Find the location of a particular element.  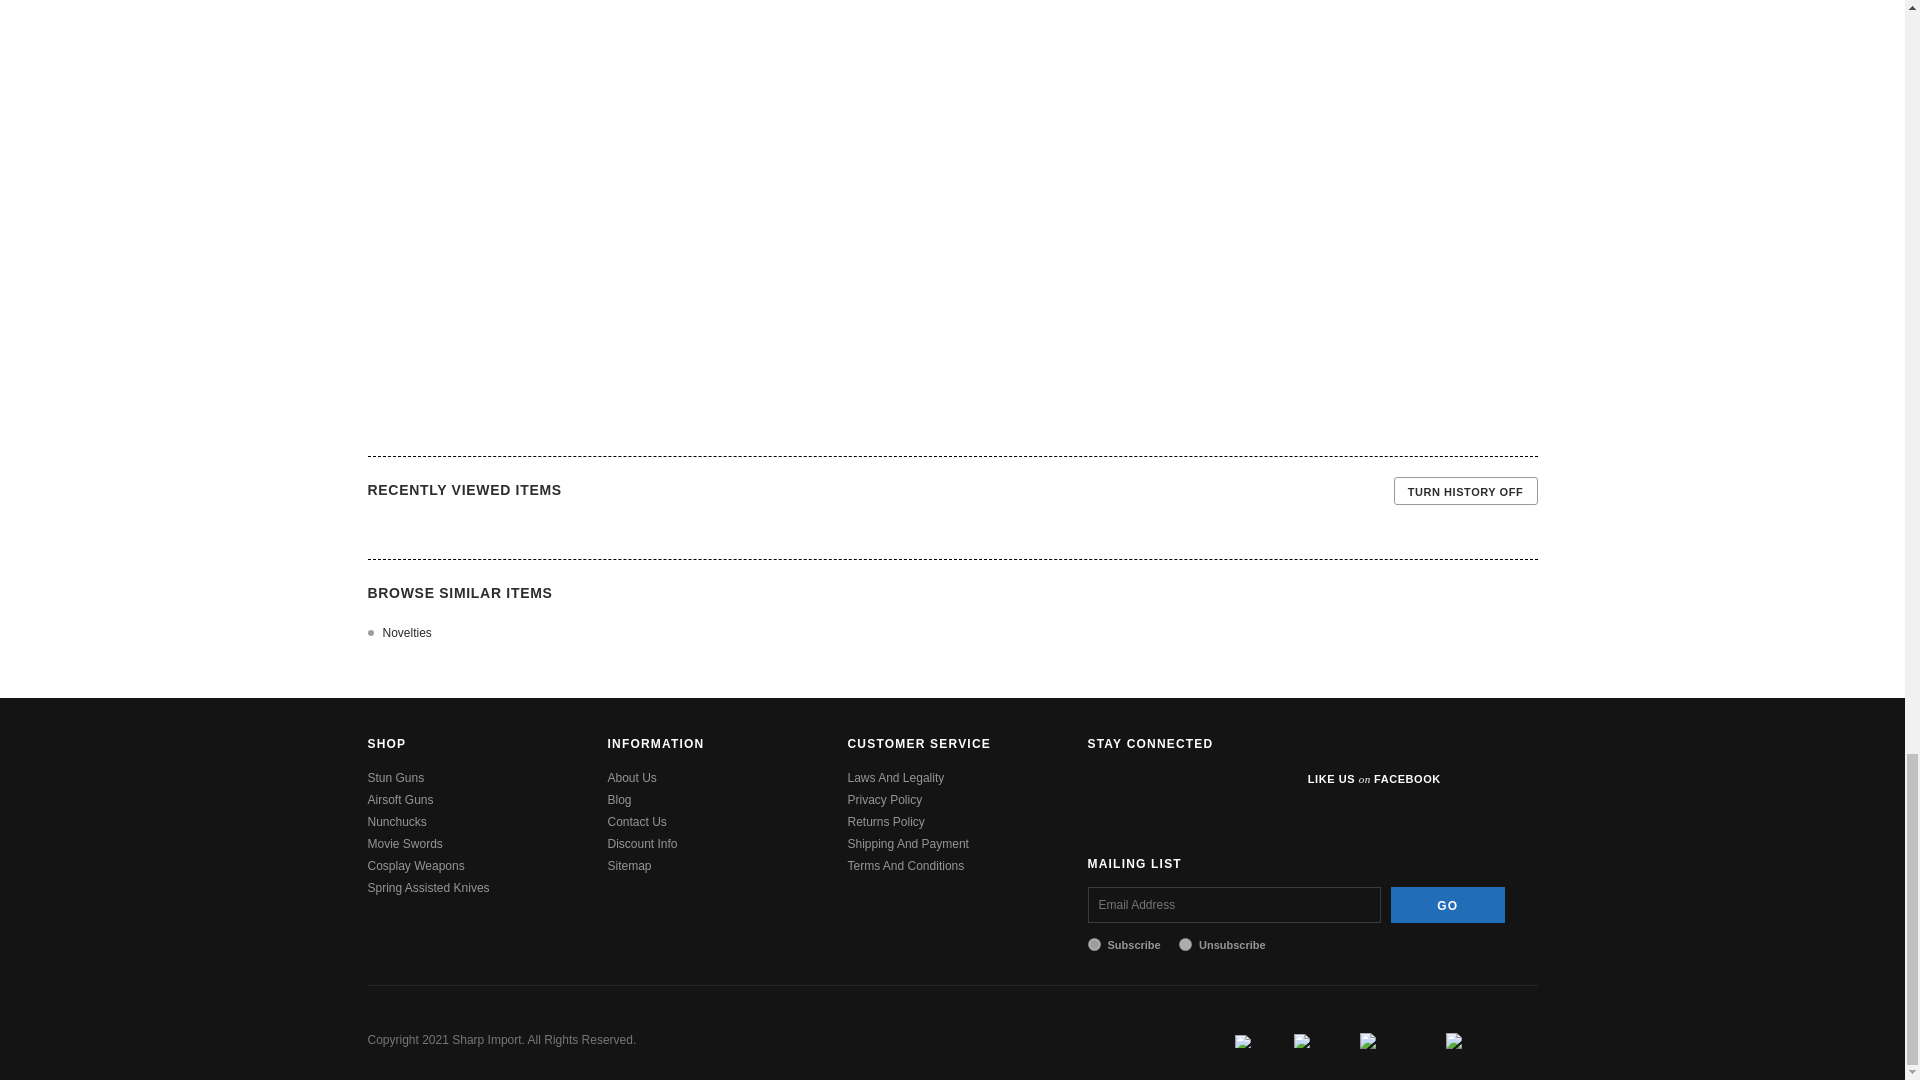

Discover is located at coordinates (1491, 1039).